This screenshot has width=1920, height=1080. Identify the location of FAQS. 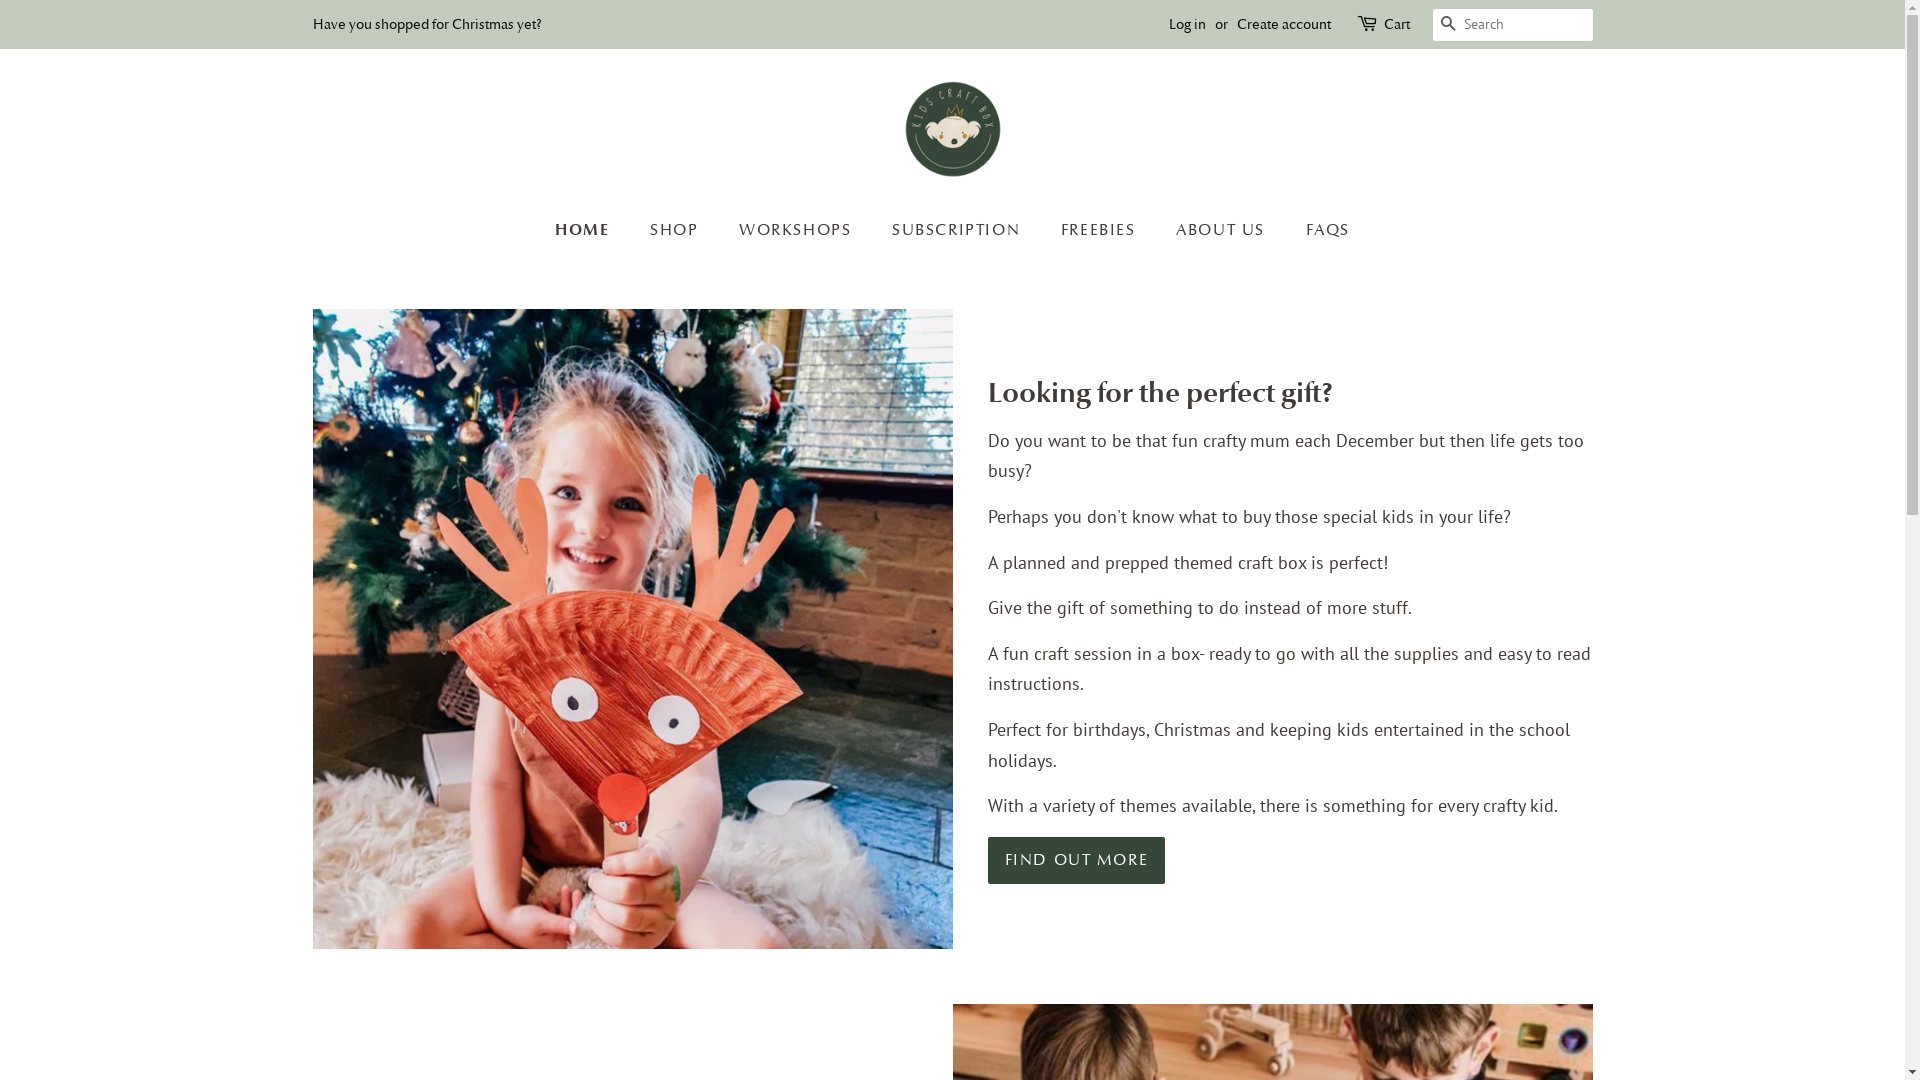
(1320, 230).